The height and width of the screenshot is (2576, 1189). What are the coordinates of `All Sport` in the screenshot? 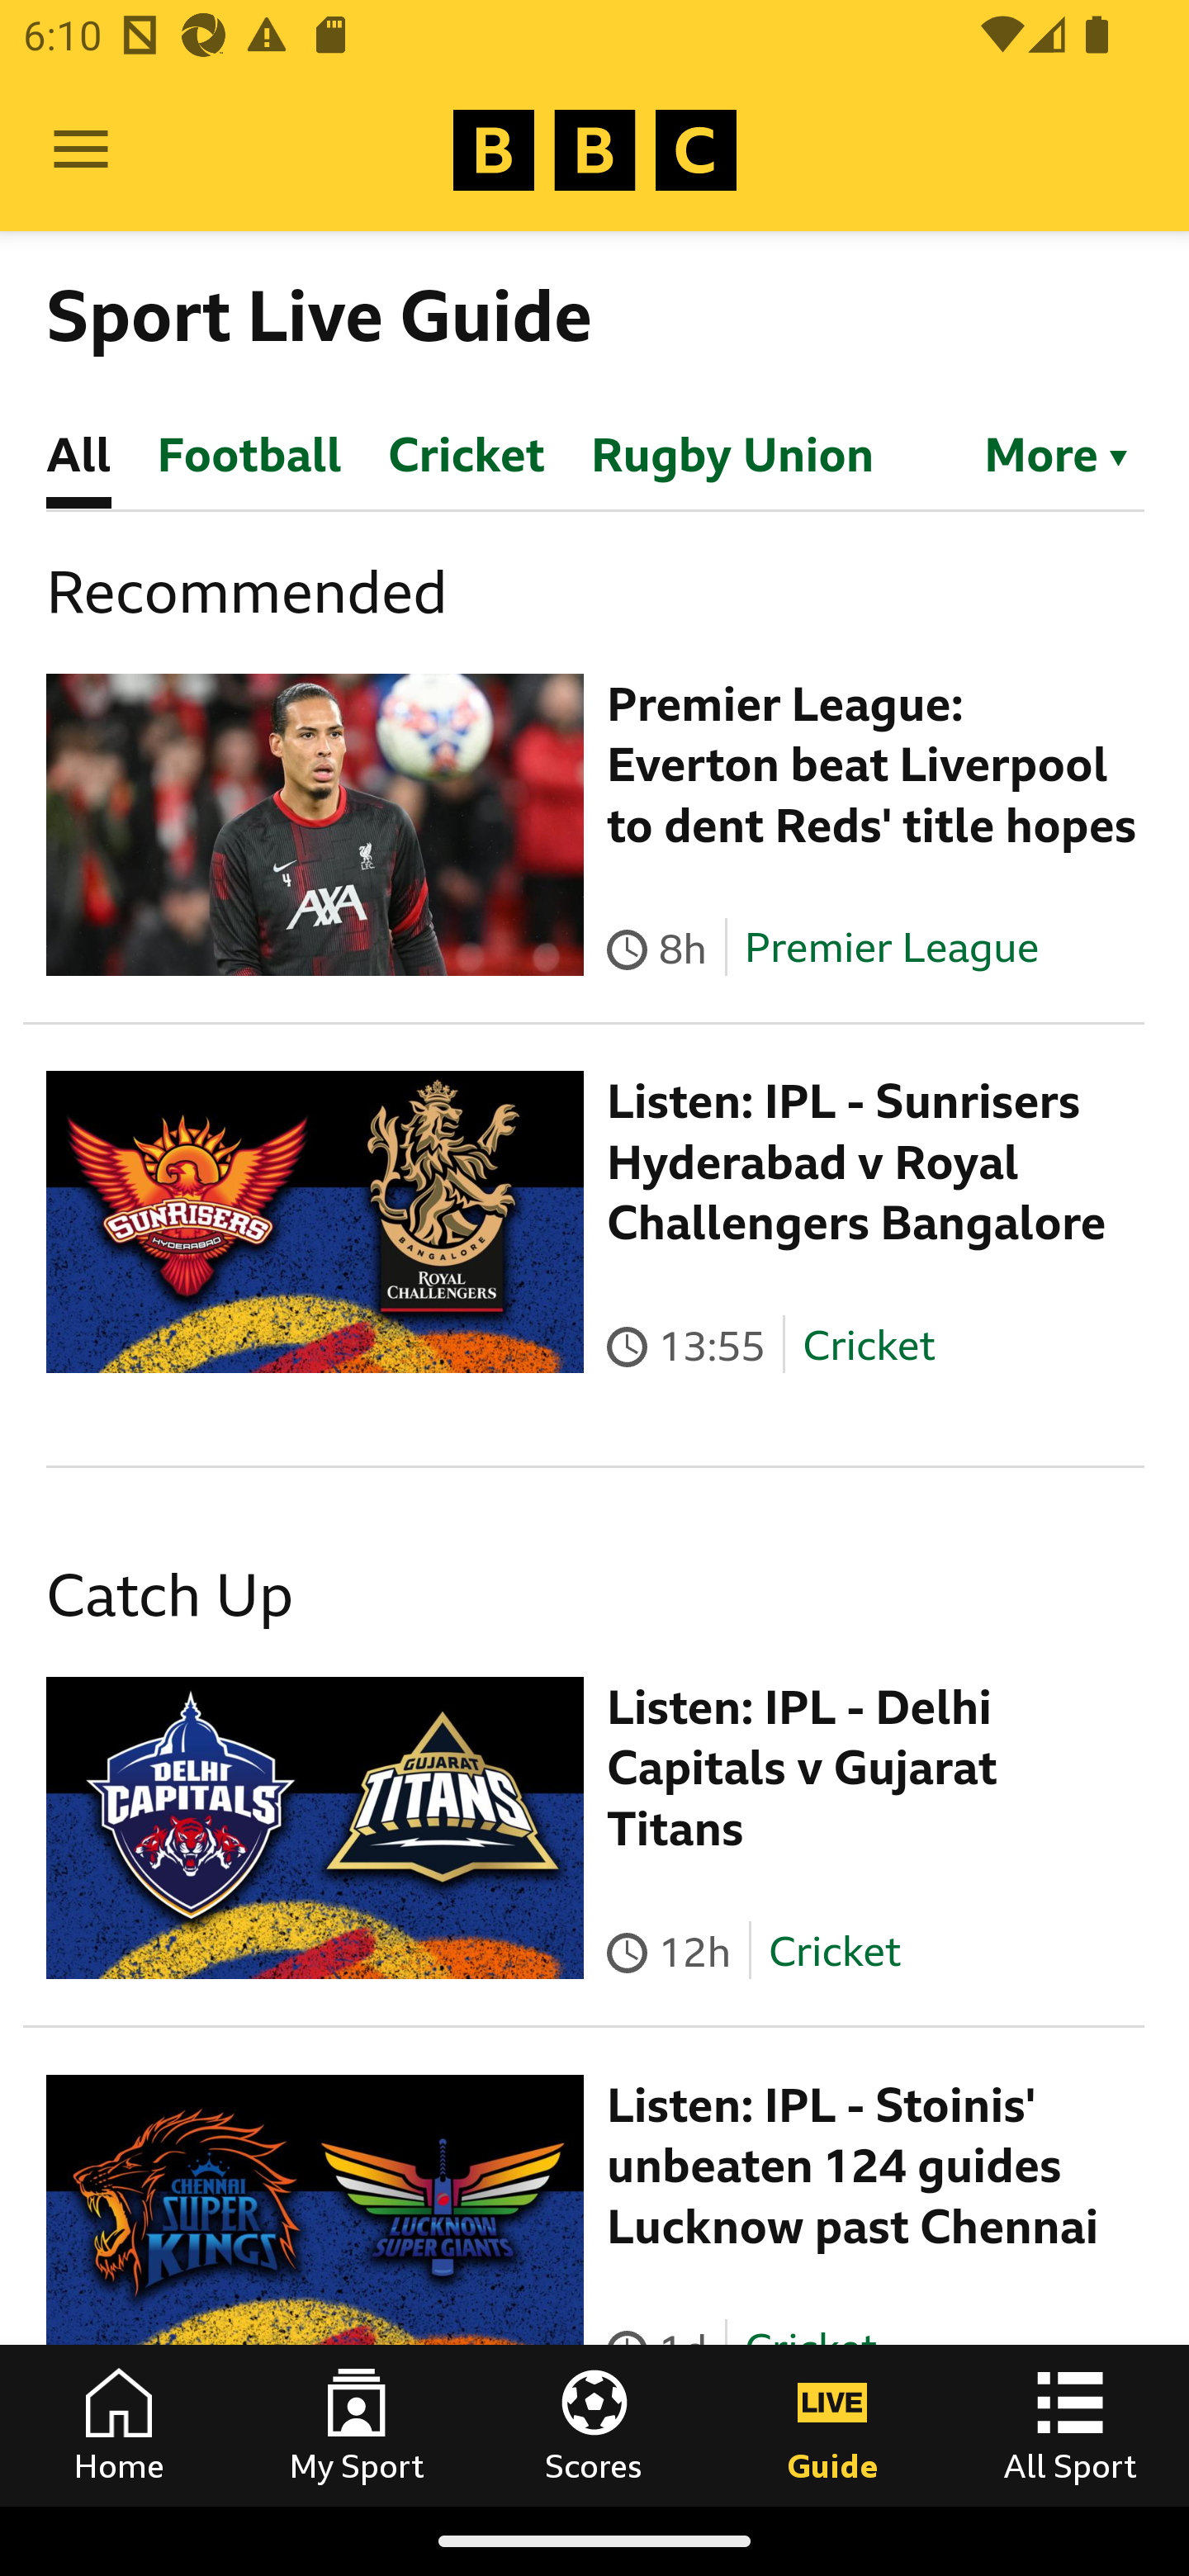 It's located at (1070, 2425).